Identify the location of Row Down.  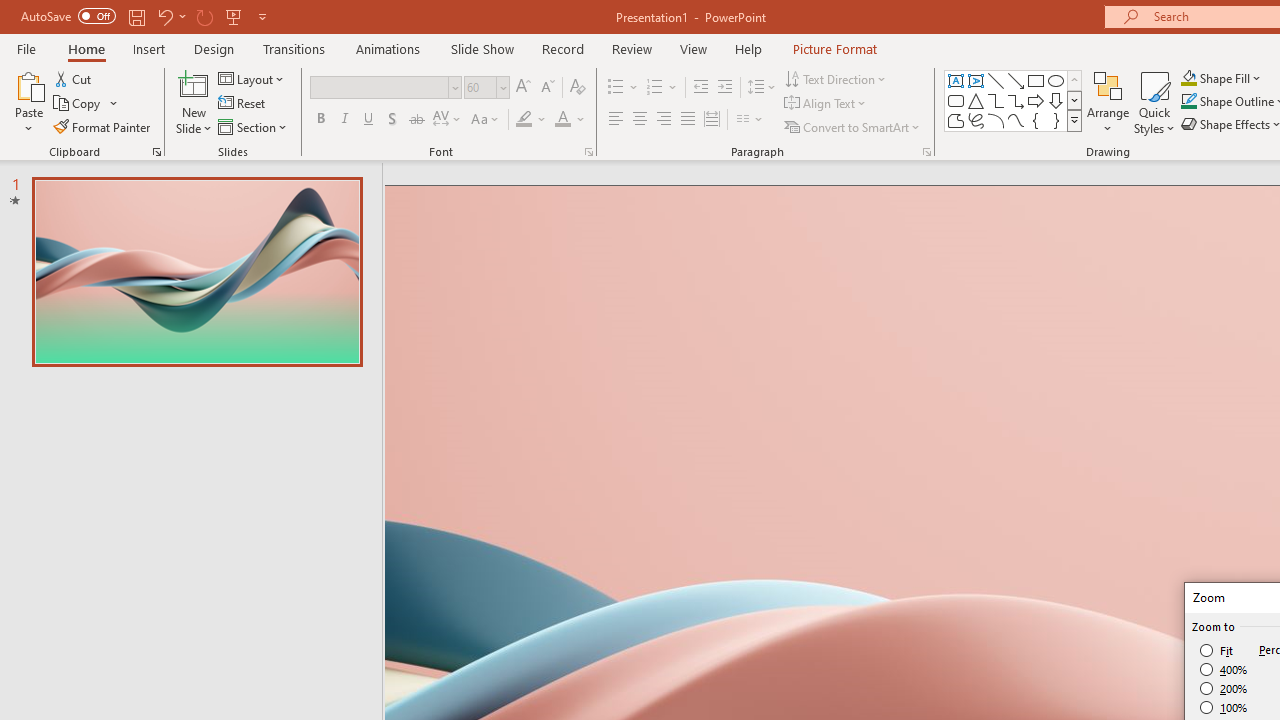
(1074, 100).